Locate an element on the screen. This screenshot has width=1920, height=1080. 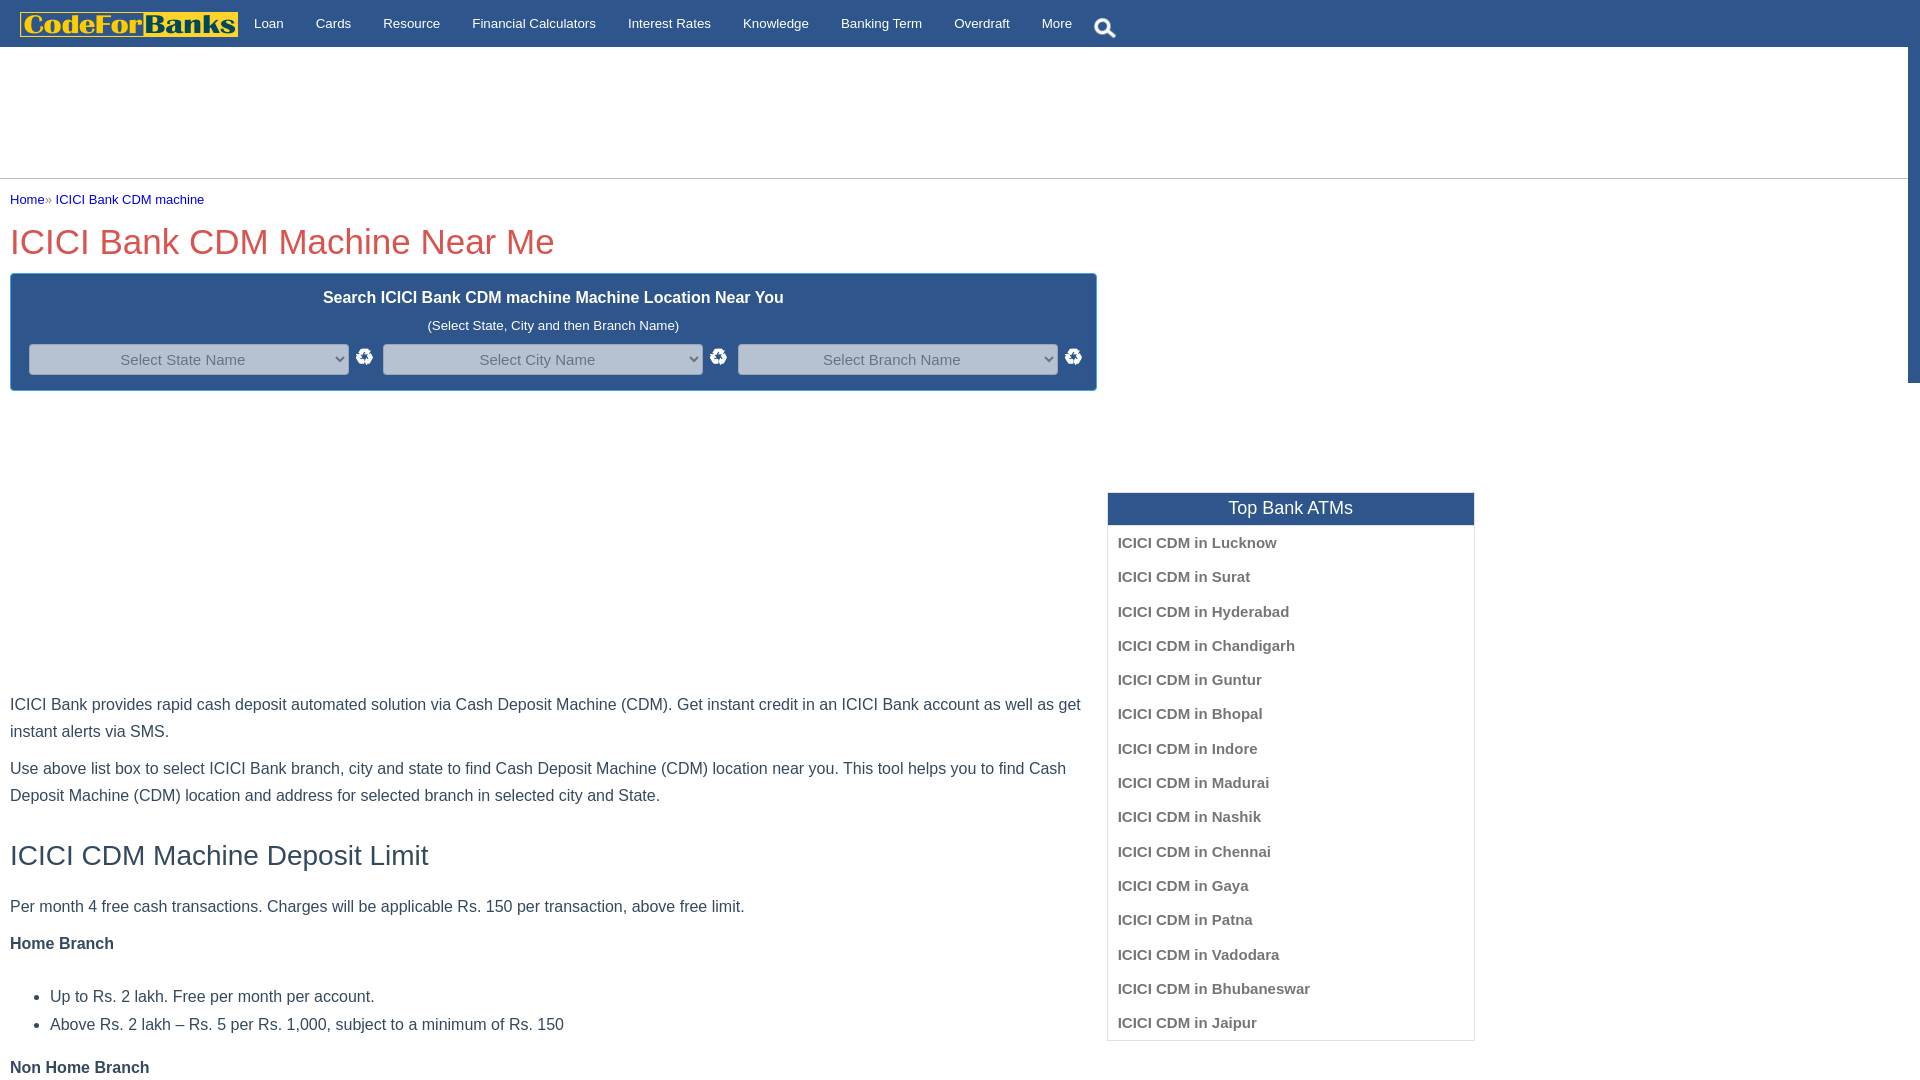
ICICI CDM in Patna is located at coordinates (1185, 919).